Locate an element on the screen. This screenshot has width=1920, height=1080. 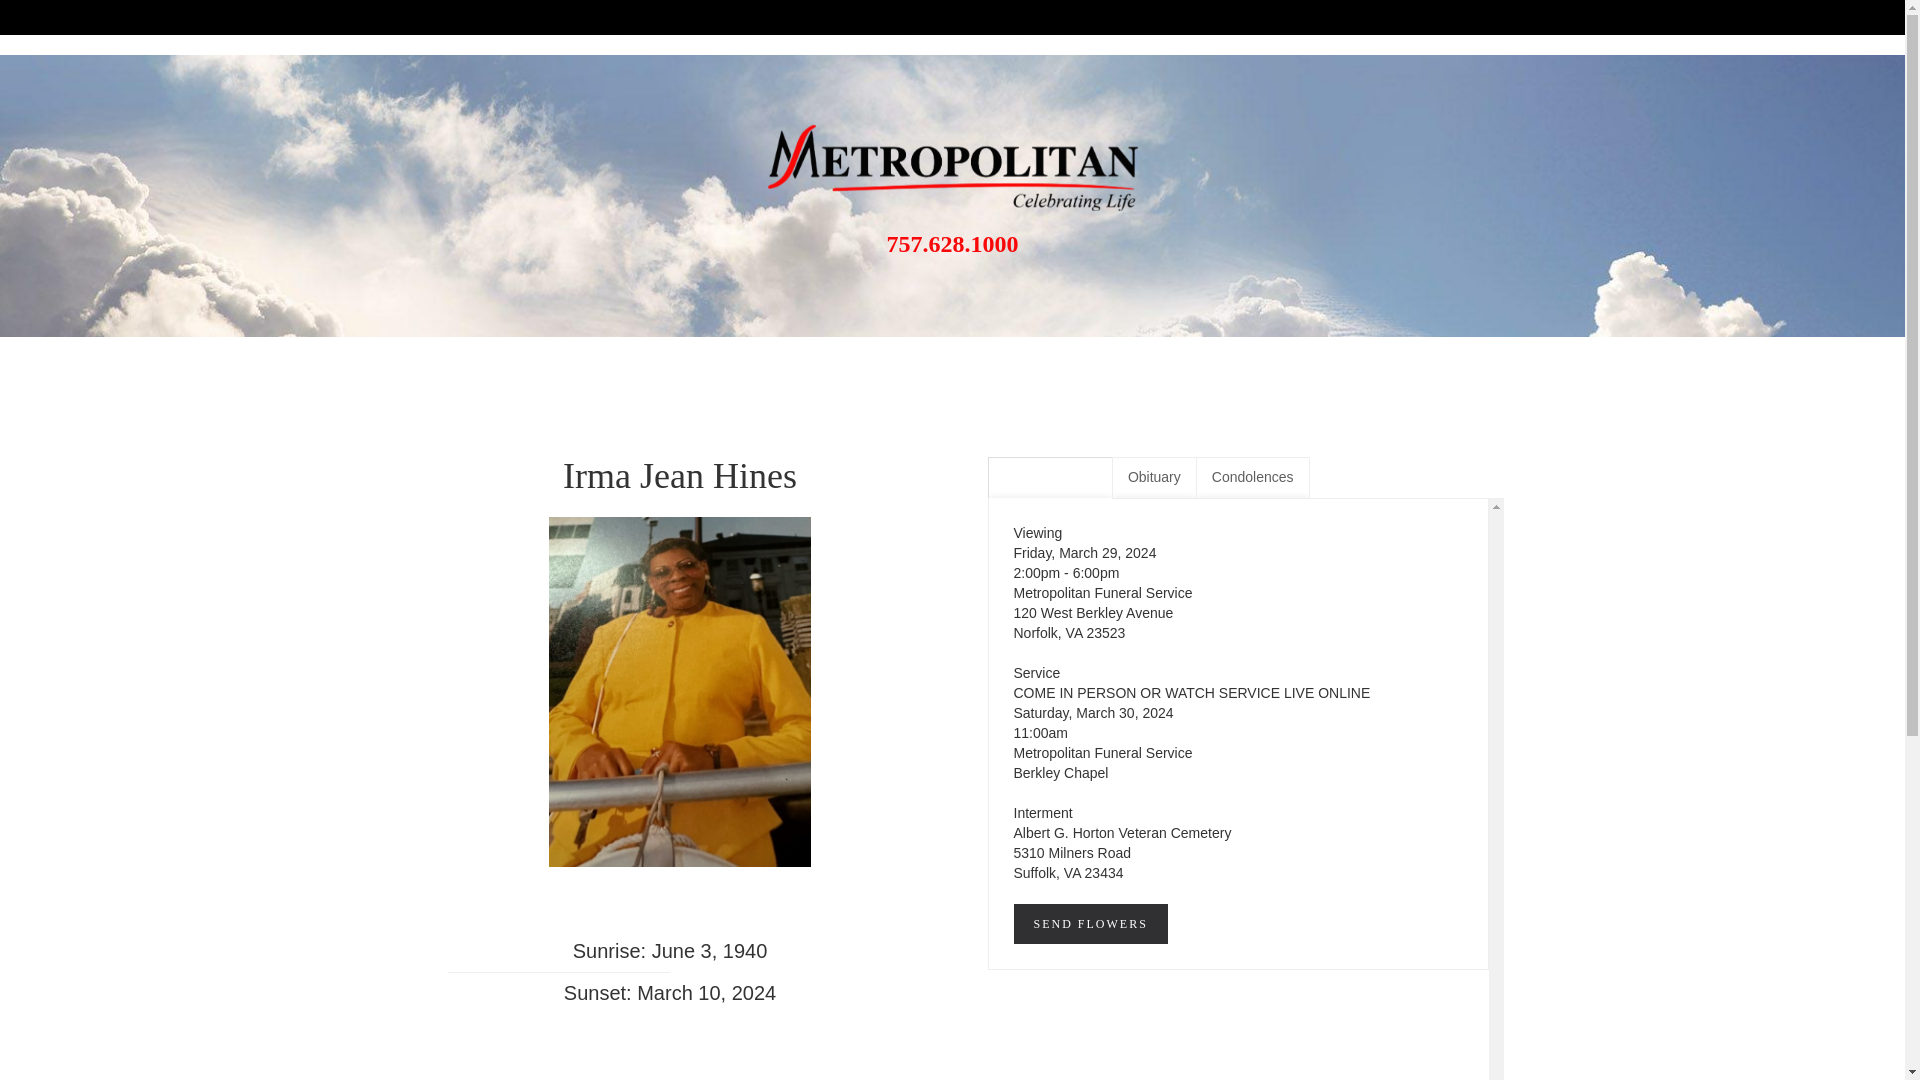
Condolences is located at coordinates (1252, 477).